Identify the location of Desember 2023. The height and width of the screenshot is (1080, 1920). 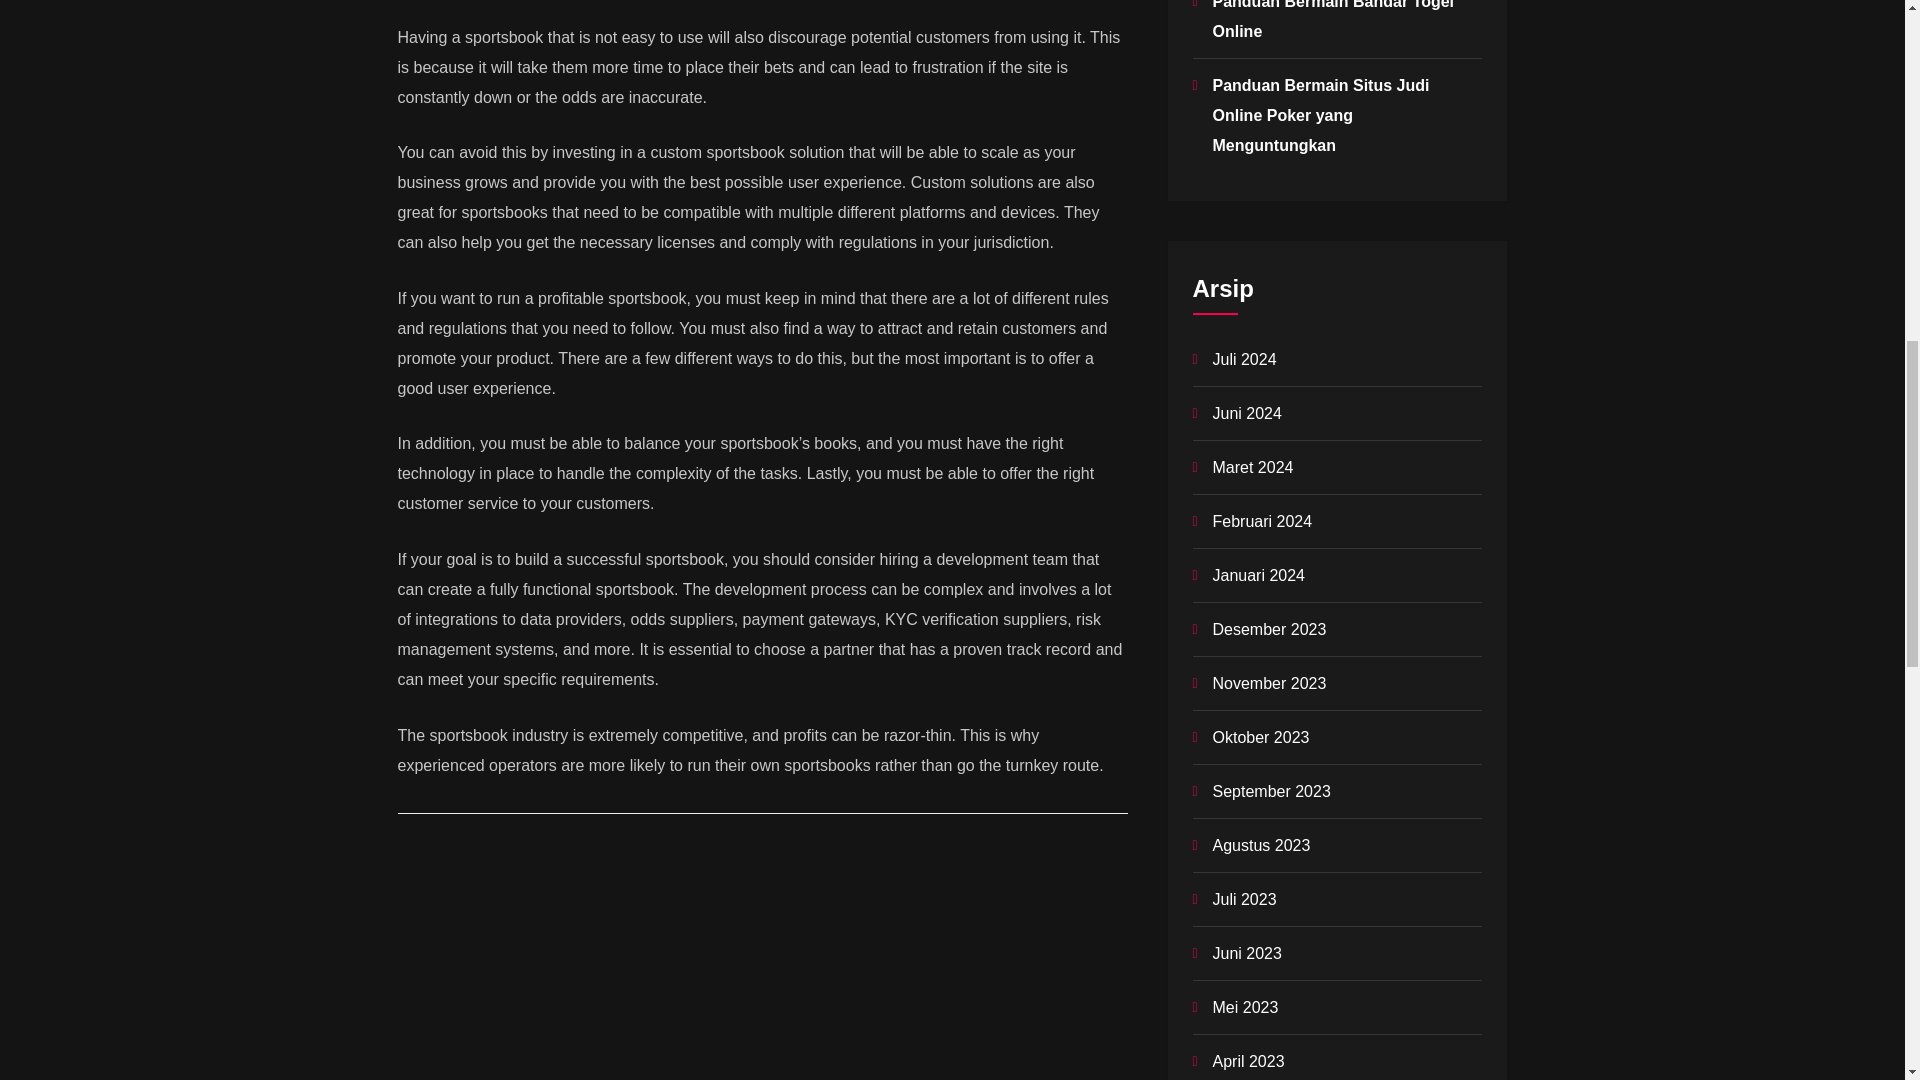
(1268, 630).